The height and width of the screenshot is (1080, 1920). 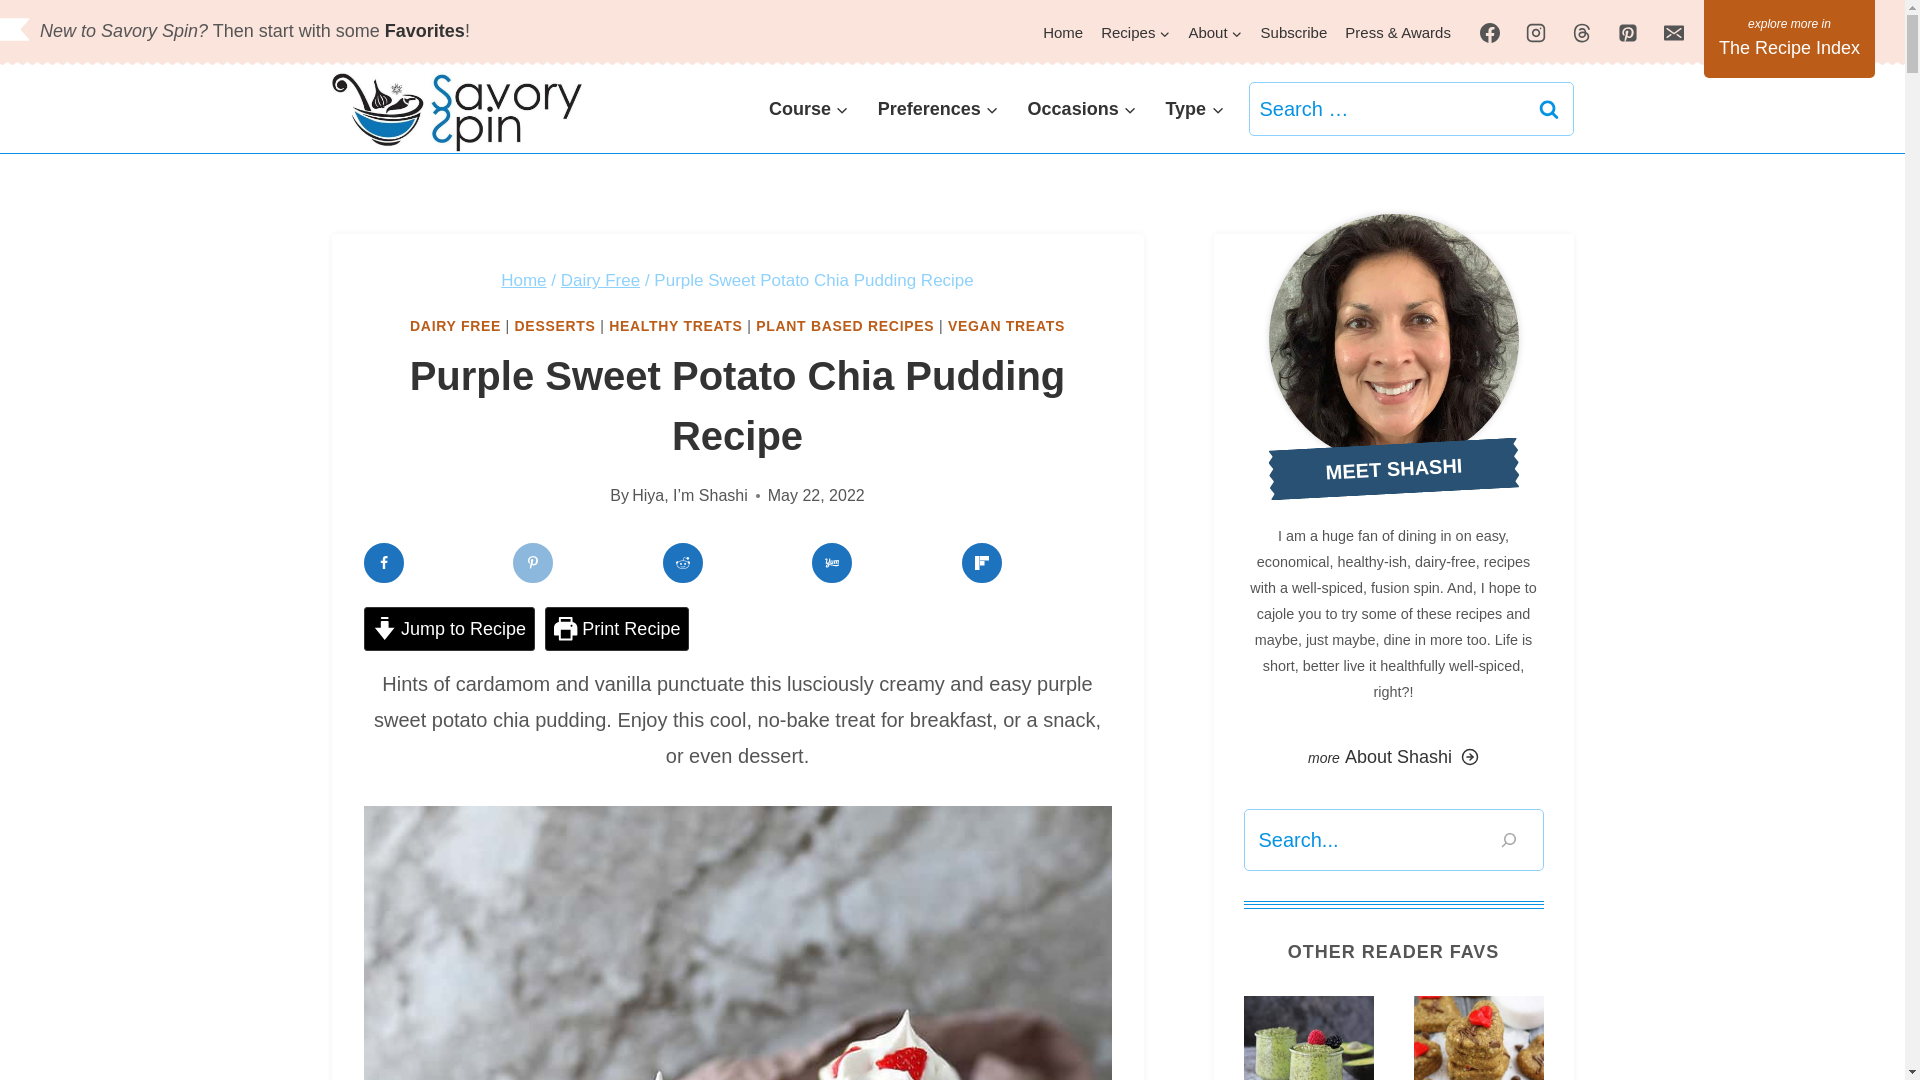 What do you see at coordinates (1549, 109) in the screenshot?
I see `Search` at bounding box center [1549, 109].